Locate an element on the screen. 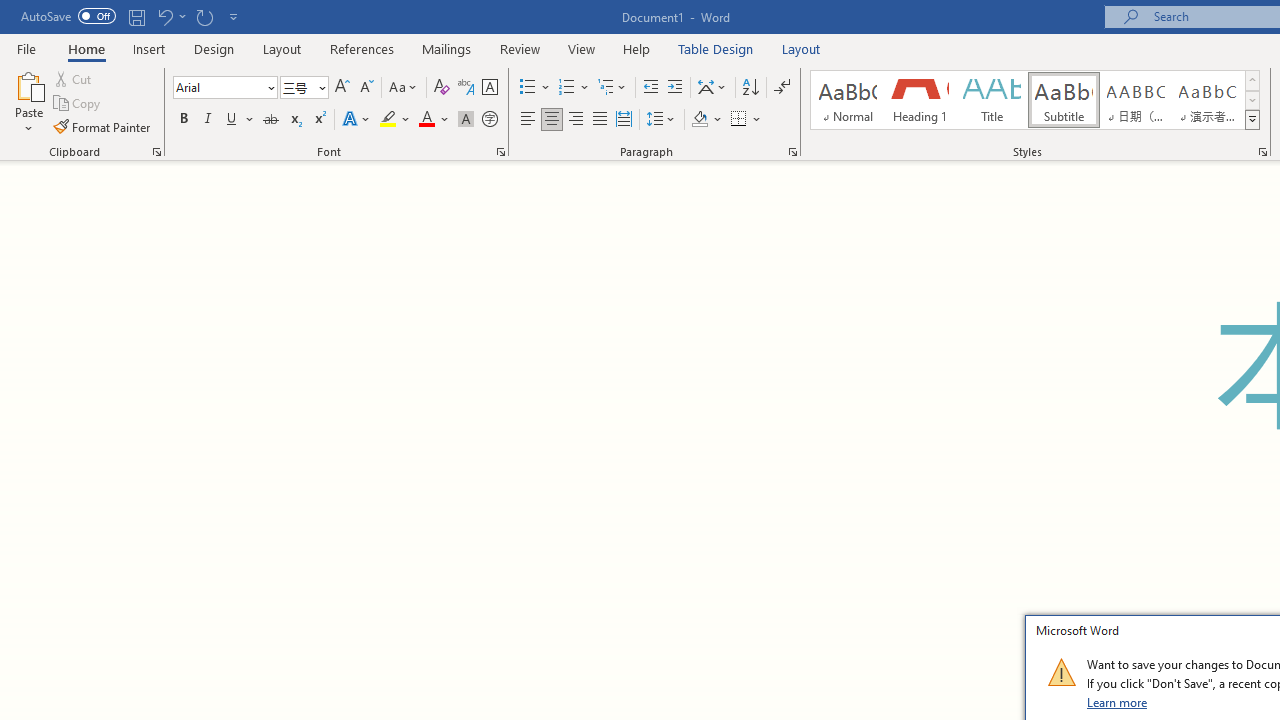  Superscript is located at coordinates (319, 120).